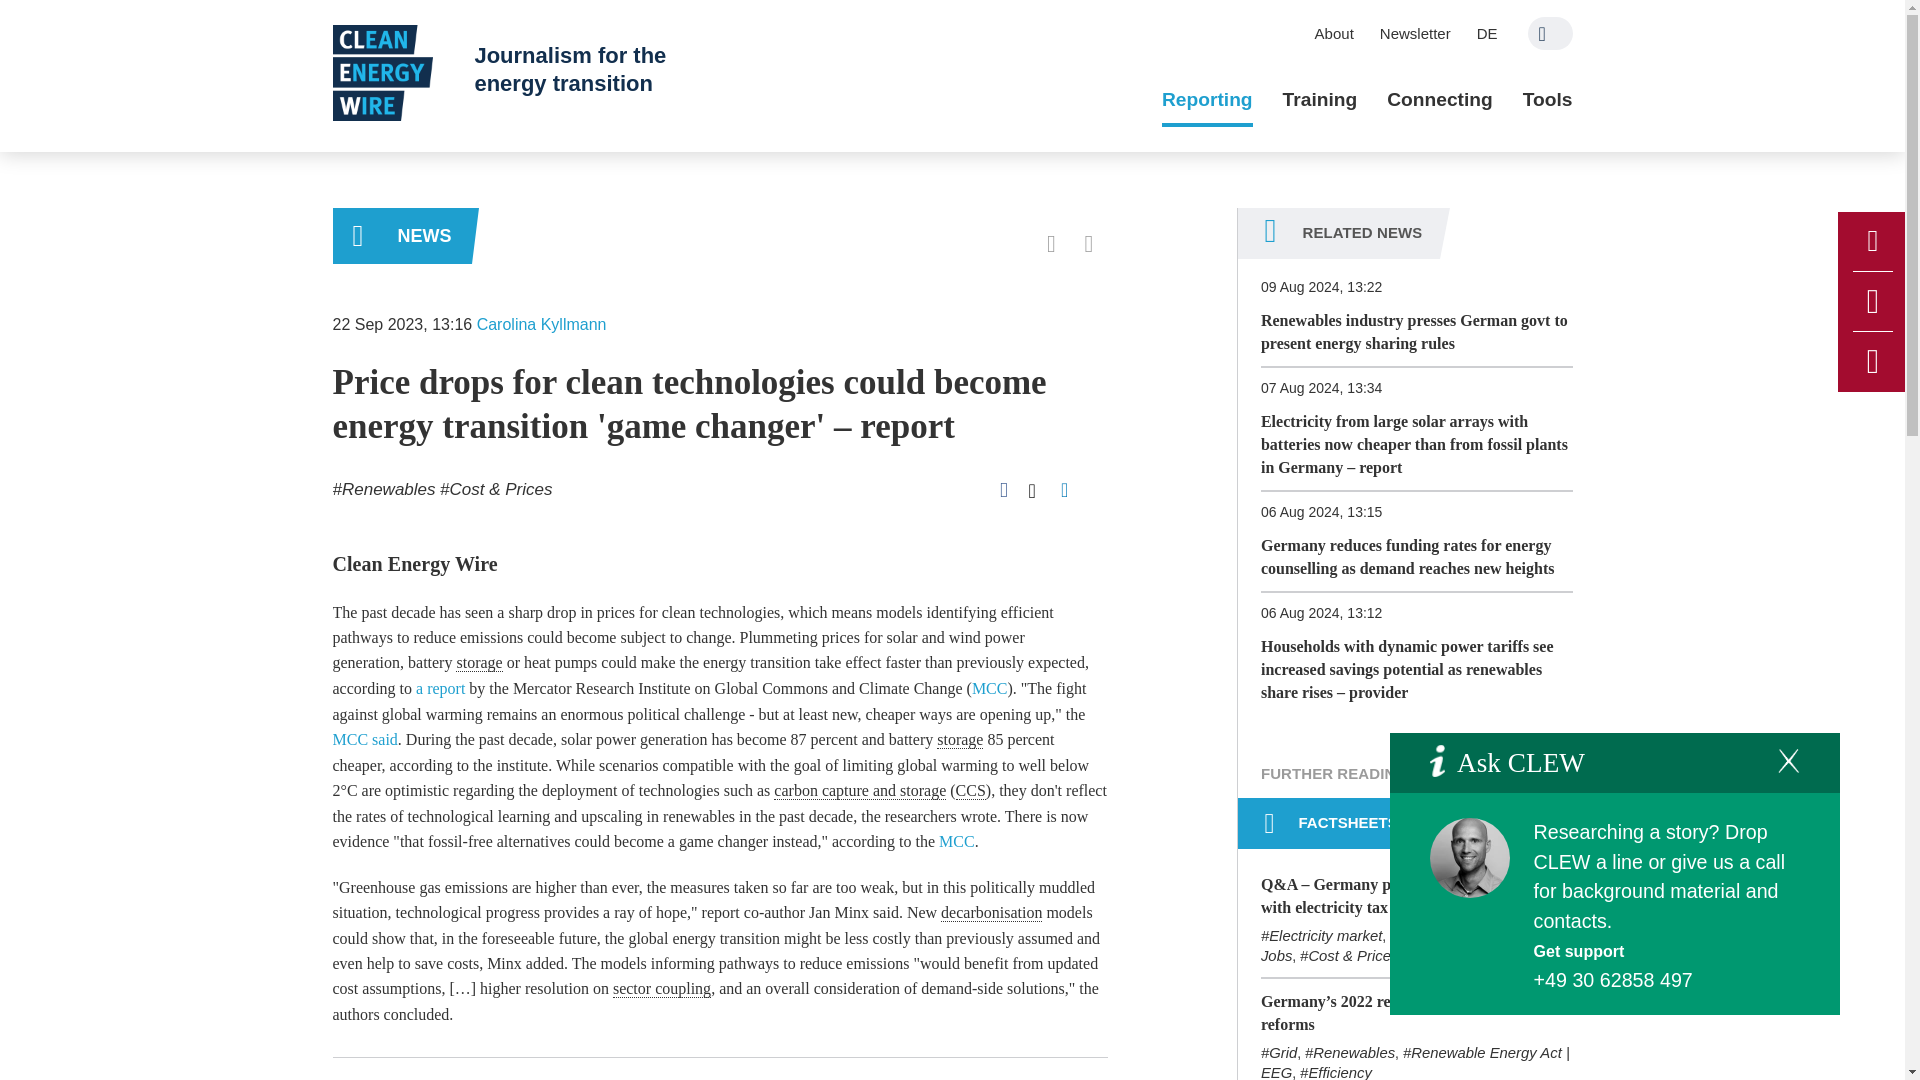  I want to click on Sven Egenter, so click(1470, 857).